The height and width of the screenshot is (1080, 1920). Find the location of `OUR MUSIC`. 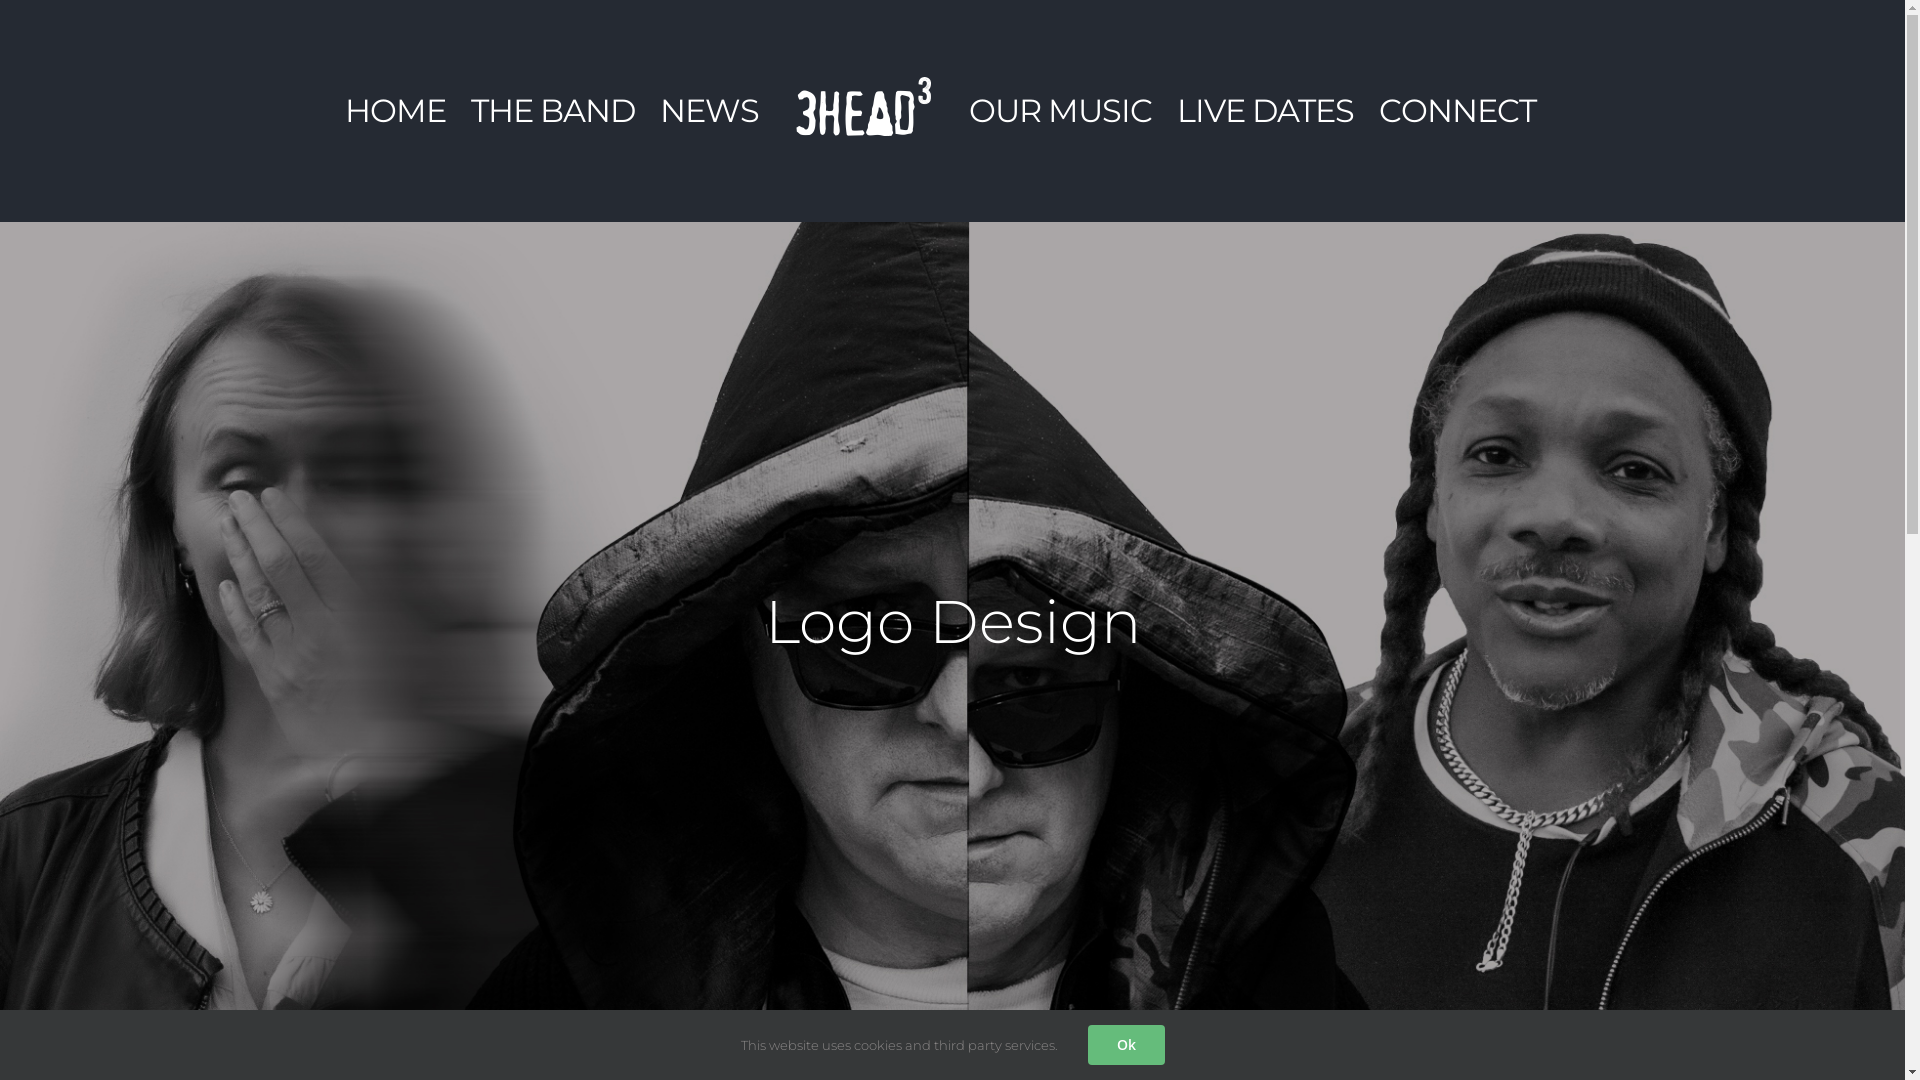

OUR MUSIC is located at coordinates (1060, 111).